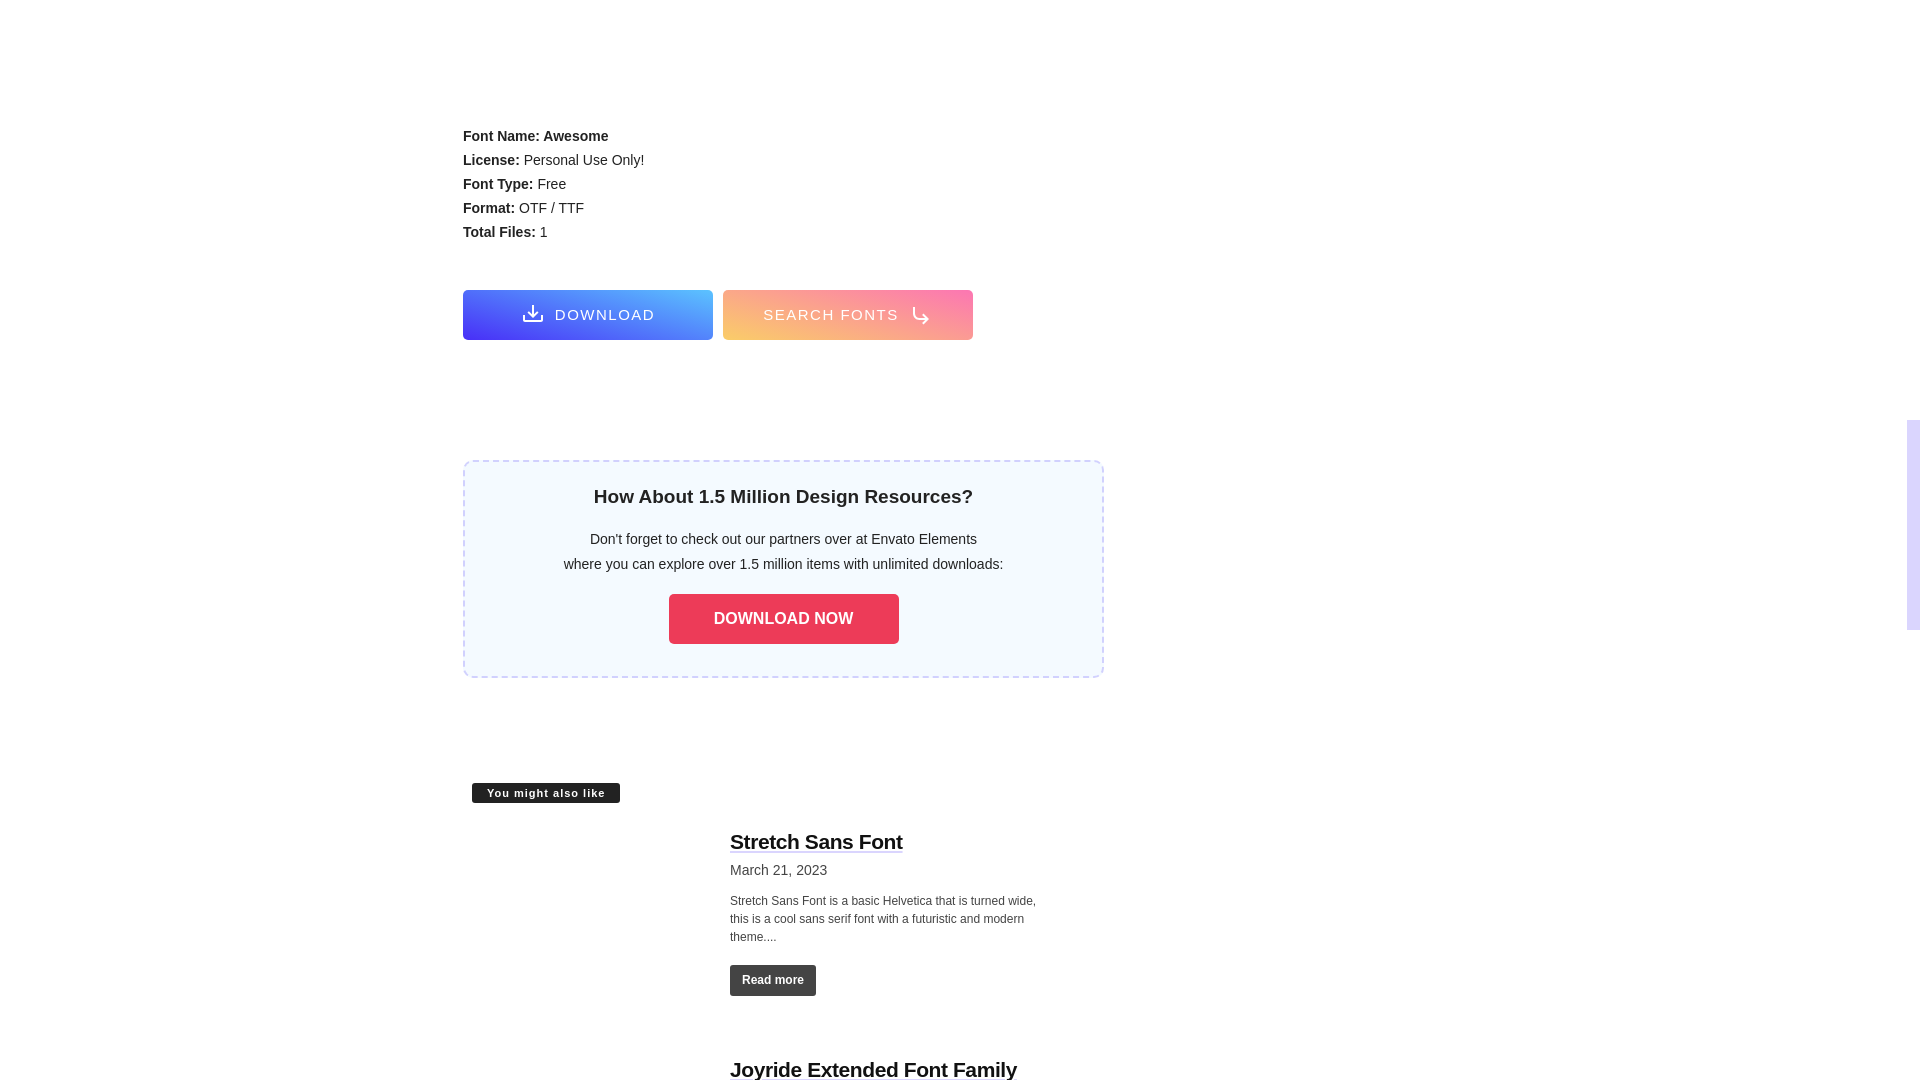 This screenshot has width=1920, height=1080. Describe the element at coordinates (591, 914) in the screenshot. I see `Stretch Sans Font` at that location.